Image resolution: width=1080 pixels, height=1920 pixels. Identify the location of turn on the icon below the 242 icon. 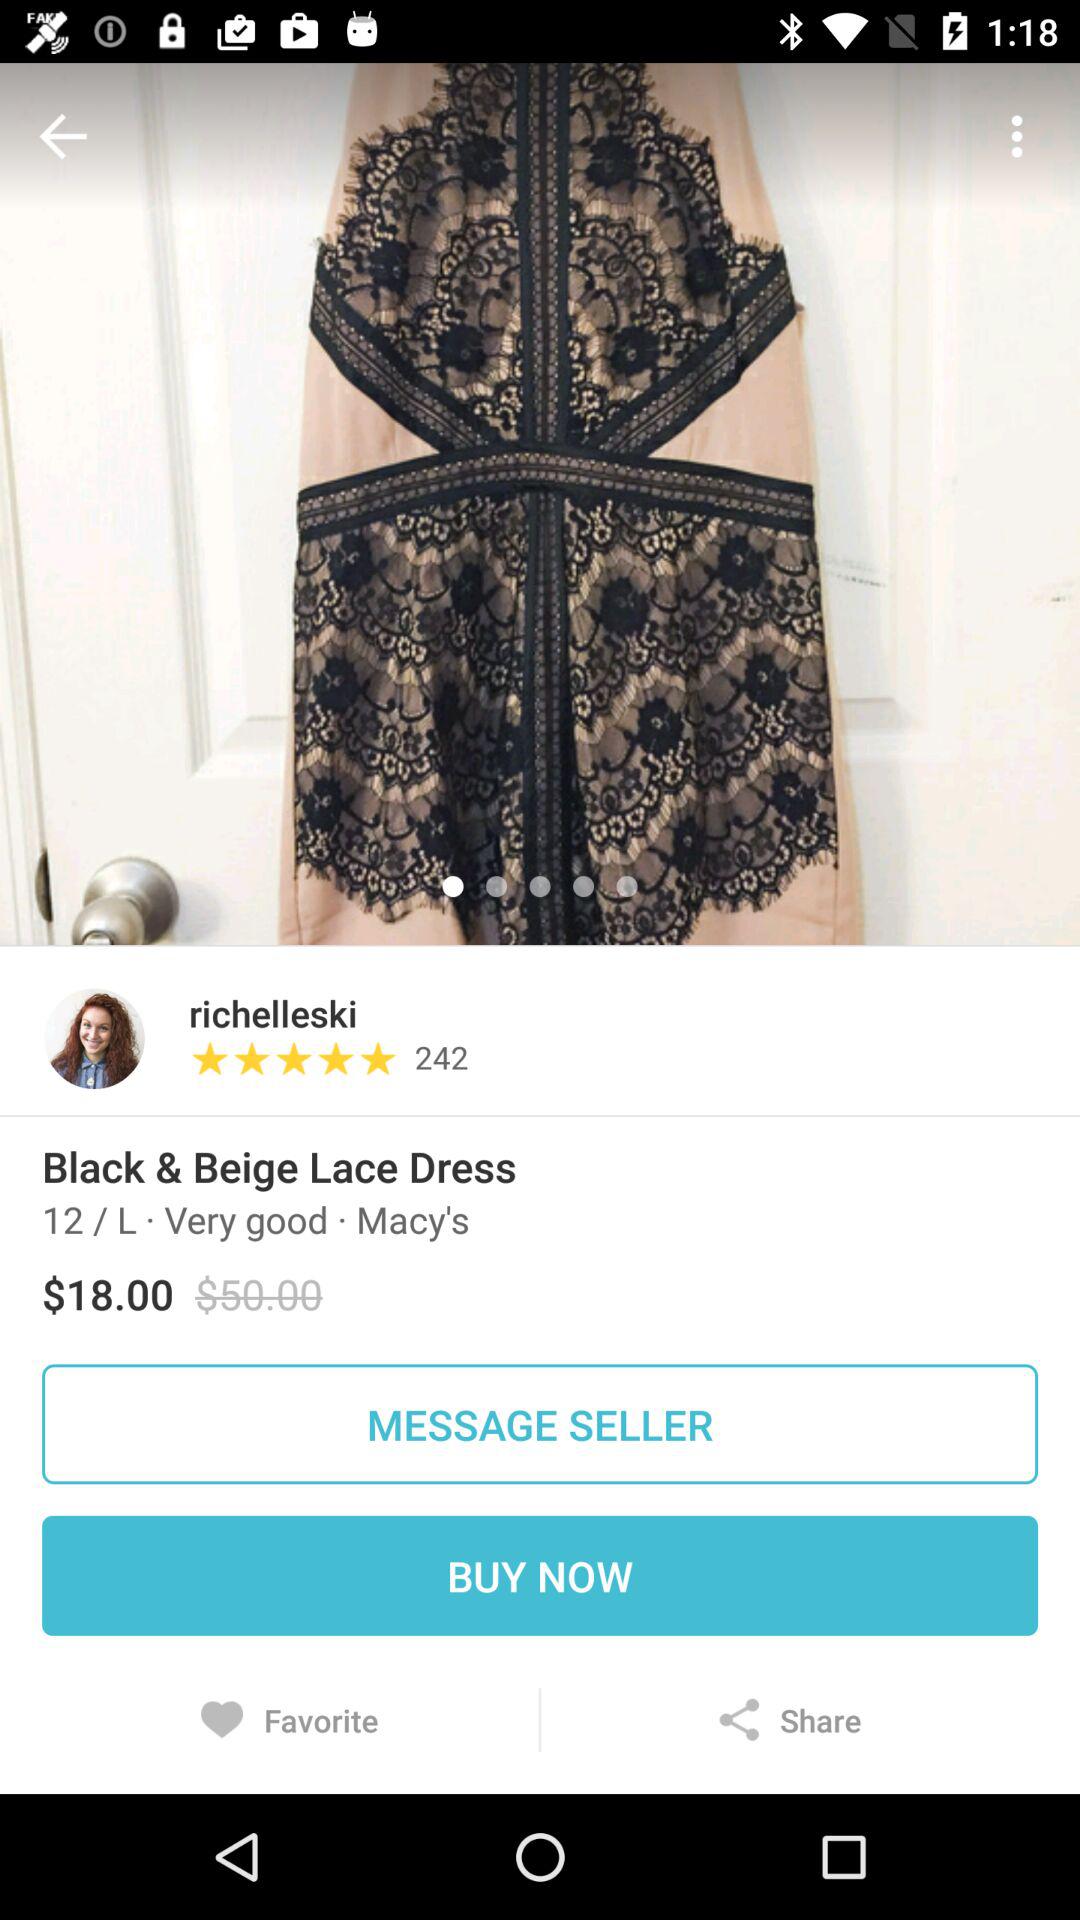
(540, 1116).